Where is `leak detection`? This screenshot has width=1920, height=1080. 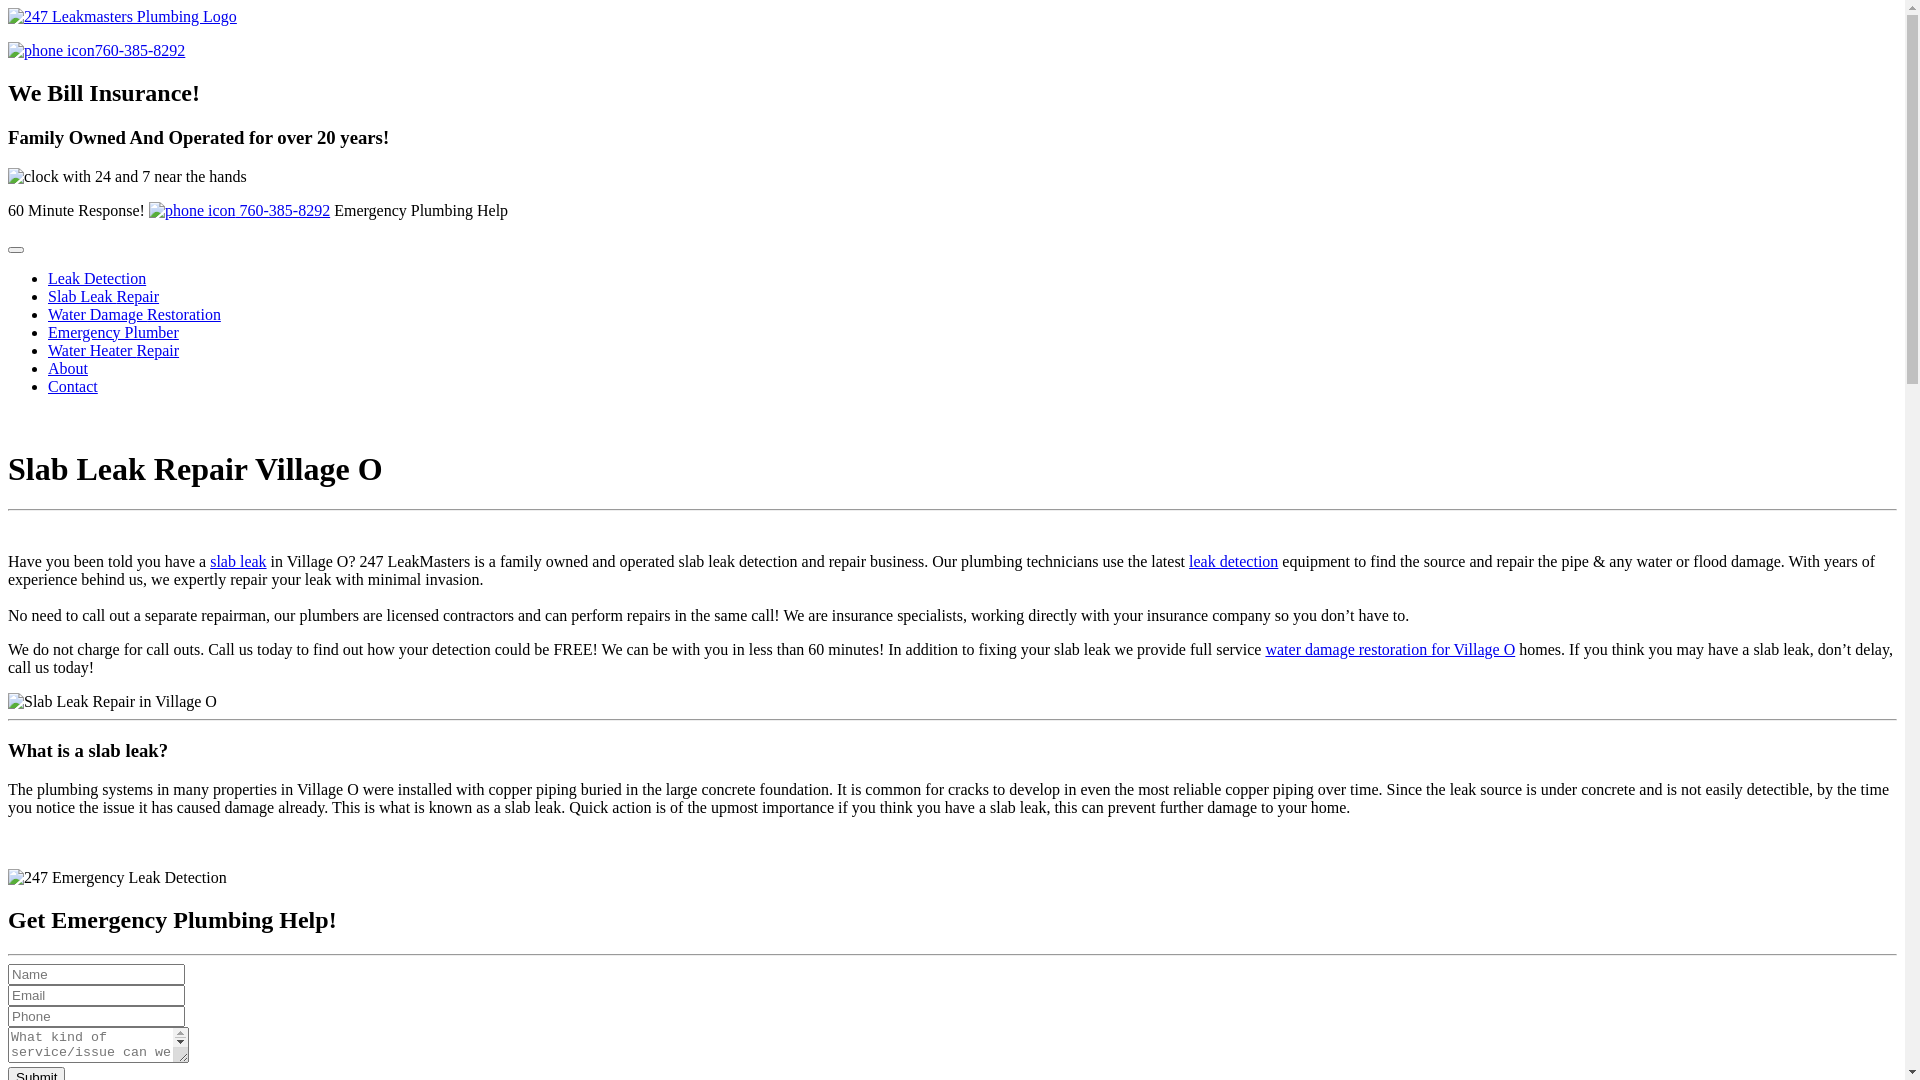
leak detection is located at coordinates (1234, 562).